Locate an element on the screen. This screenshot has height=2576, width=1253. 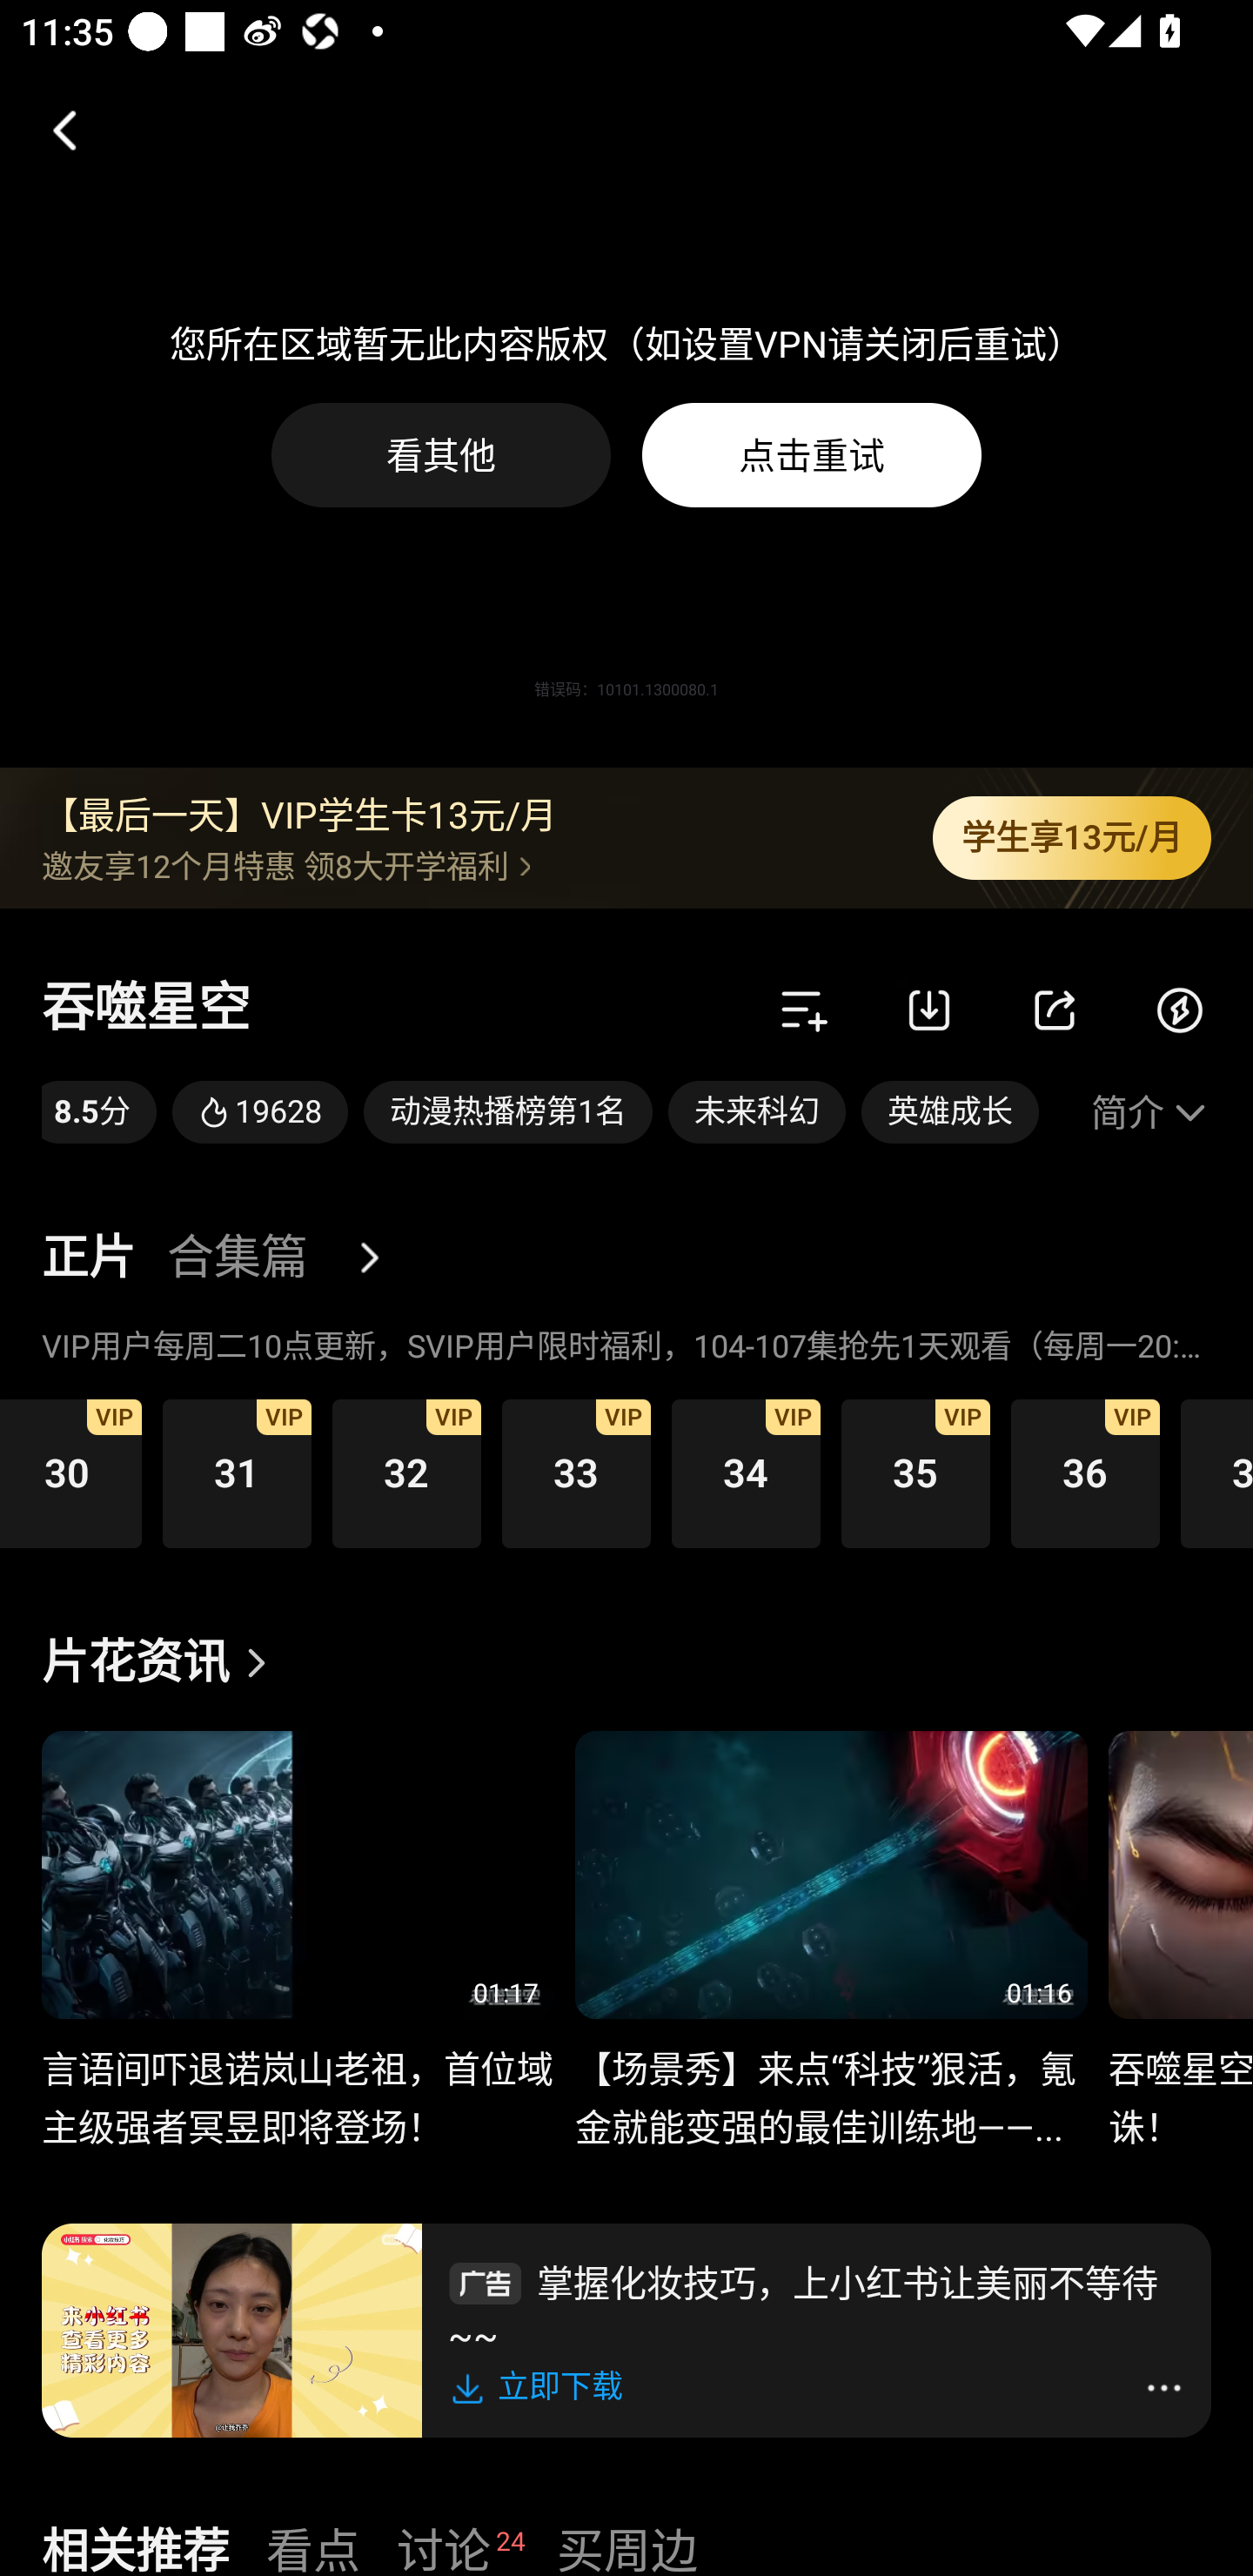
第36集 36 is located at coordinates (1086, 1472).